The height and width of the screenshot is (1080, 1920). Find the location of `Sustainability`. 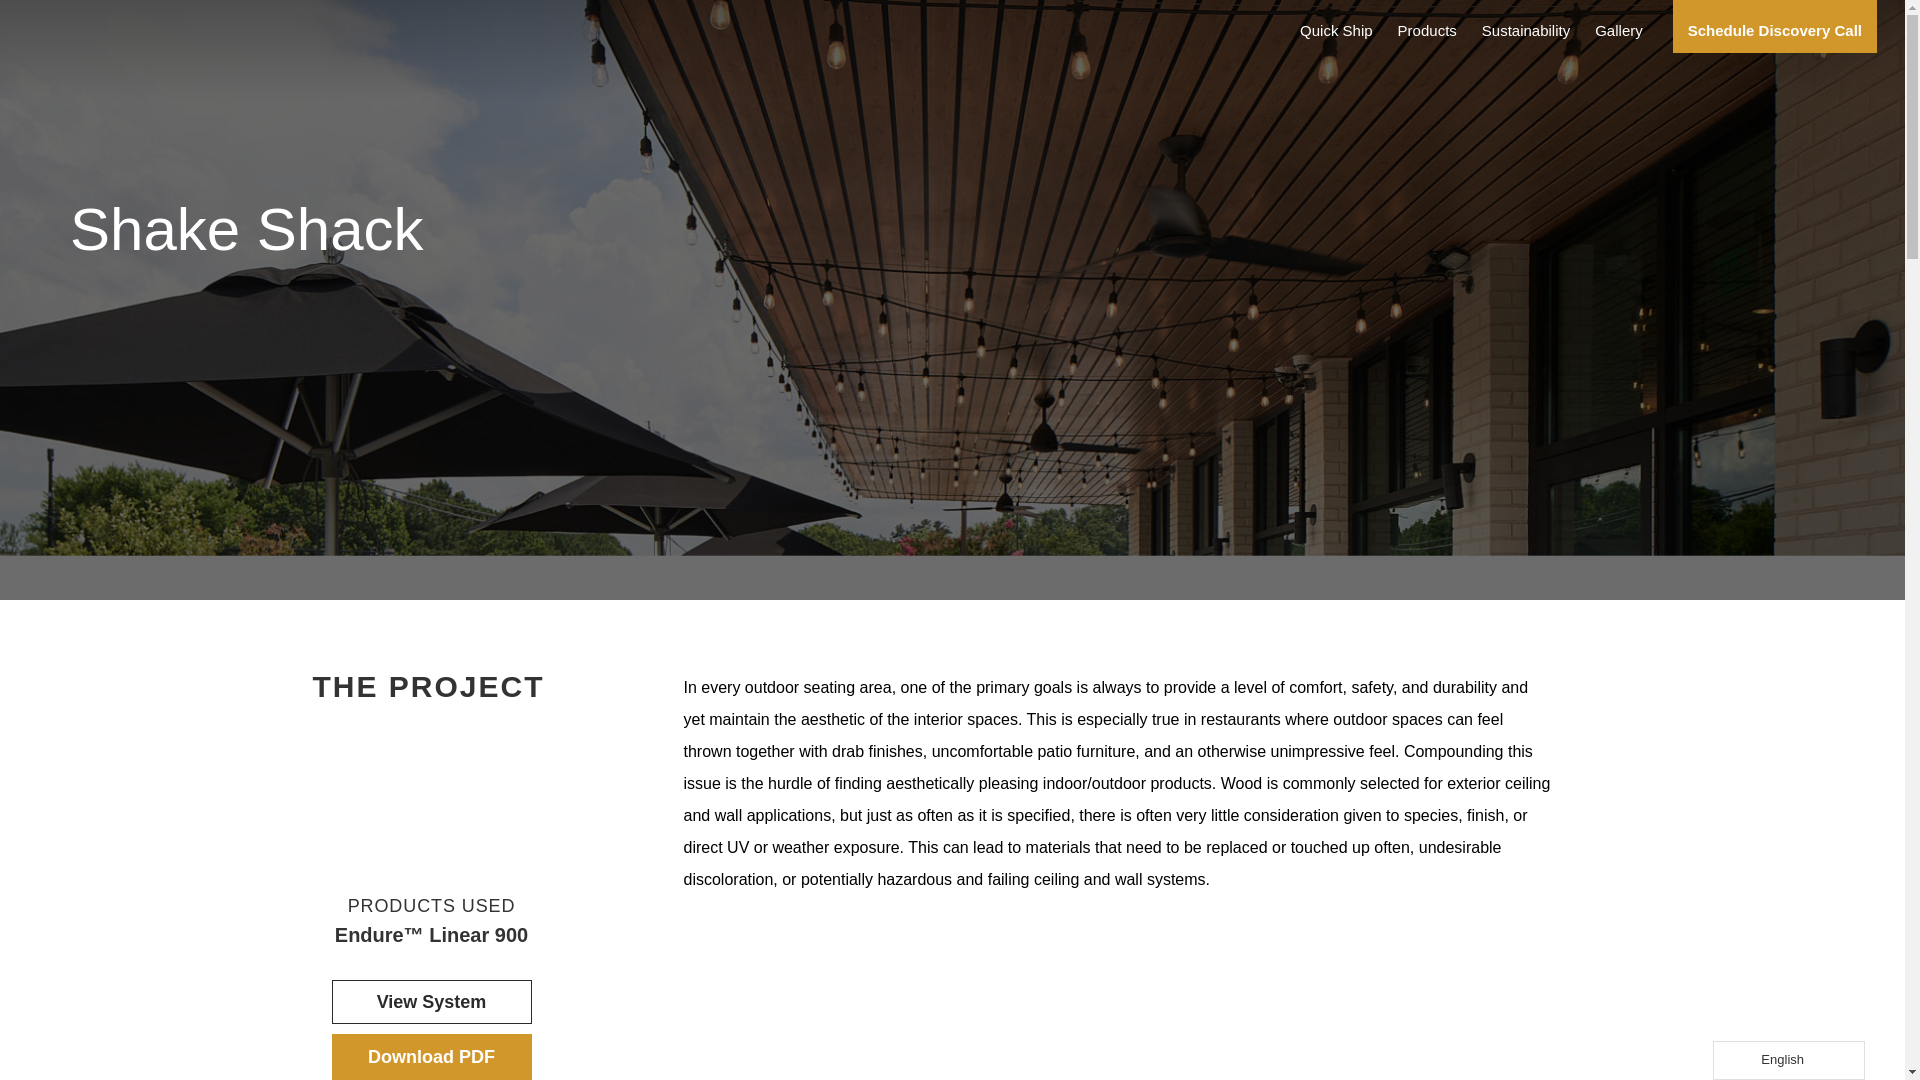

Sustainability is located at coordinates (1526, 31).